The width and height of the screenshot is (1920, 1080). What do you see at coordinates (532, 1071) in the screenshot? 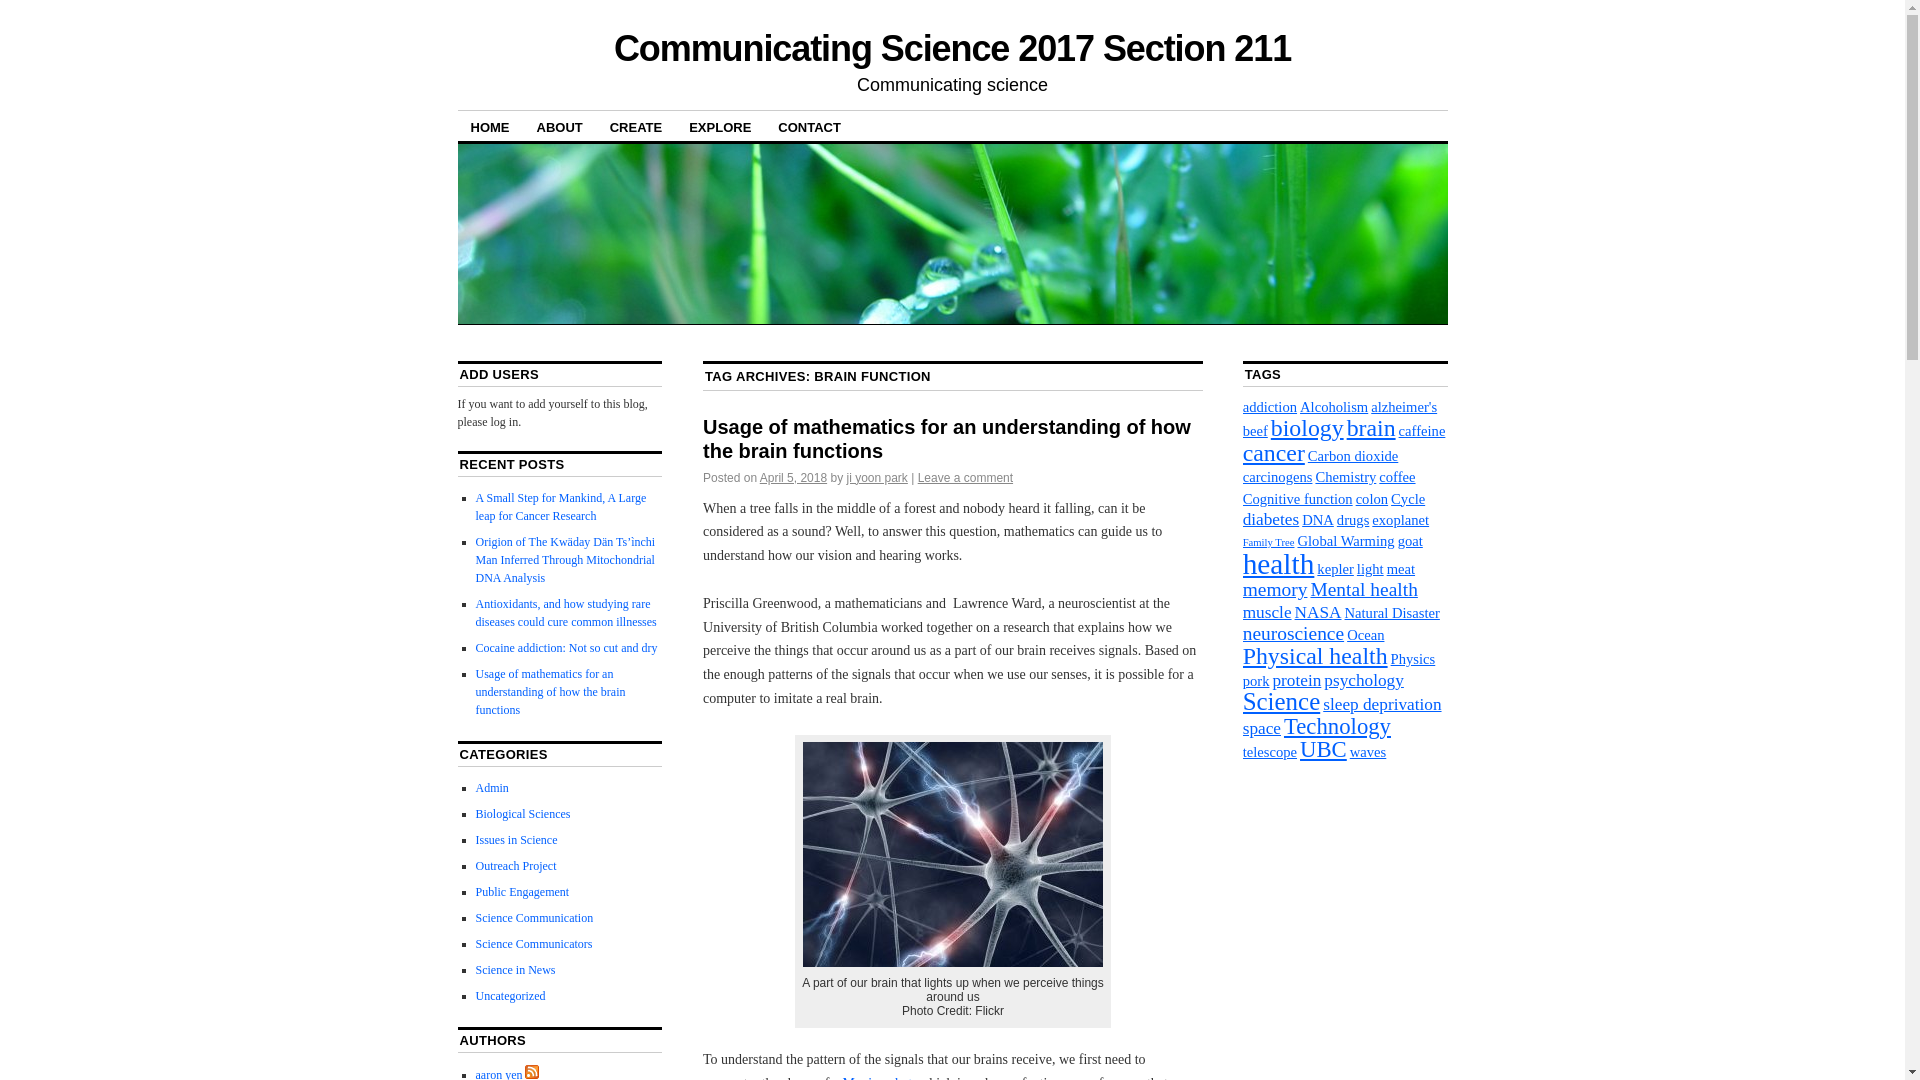
I see `RSS feed` at bounding box center [532, 1071].